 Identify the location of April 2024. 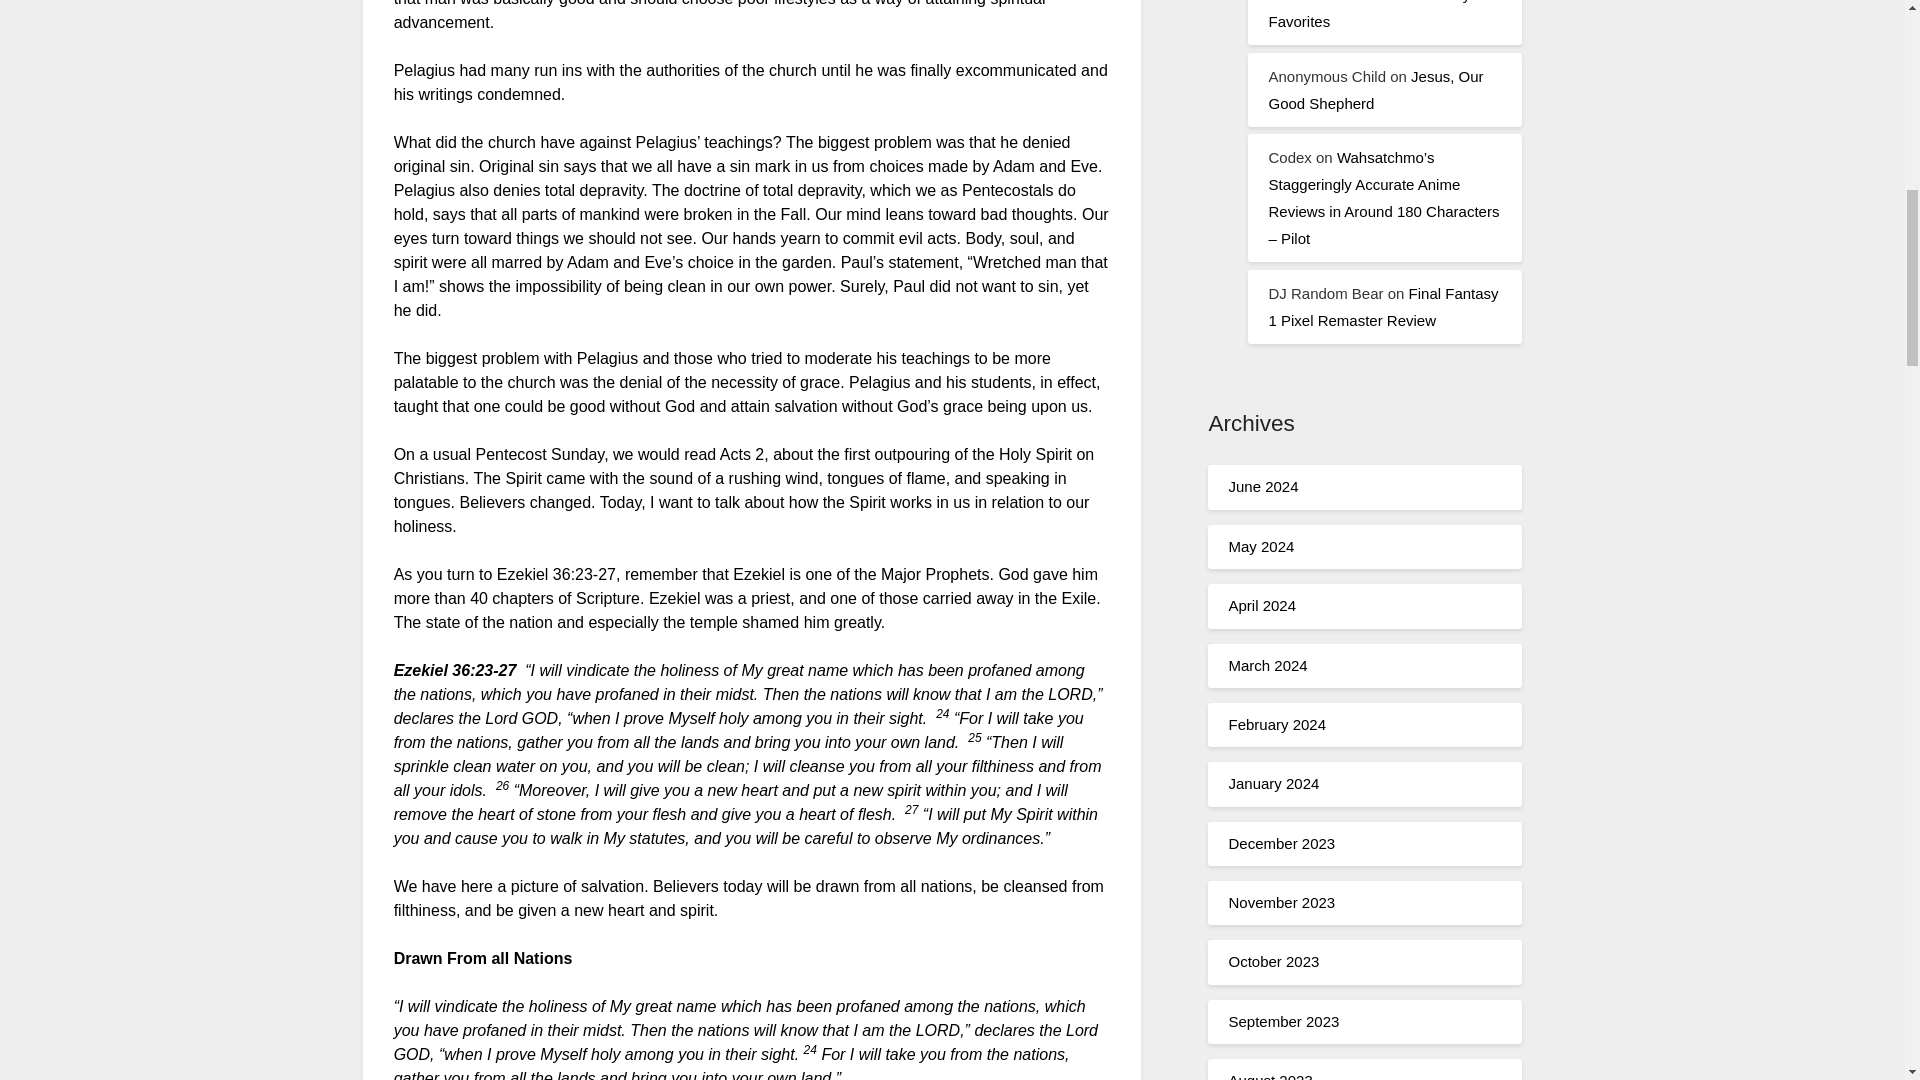
(1262, 606).